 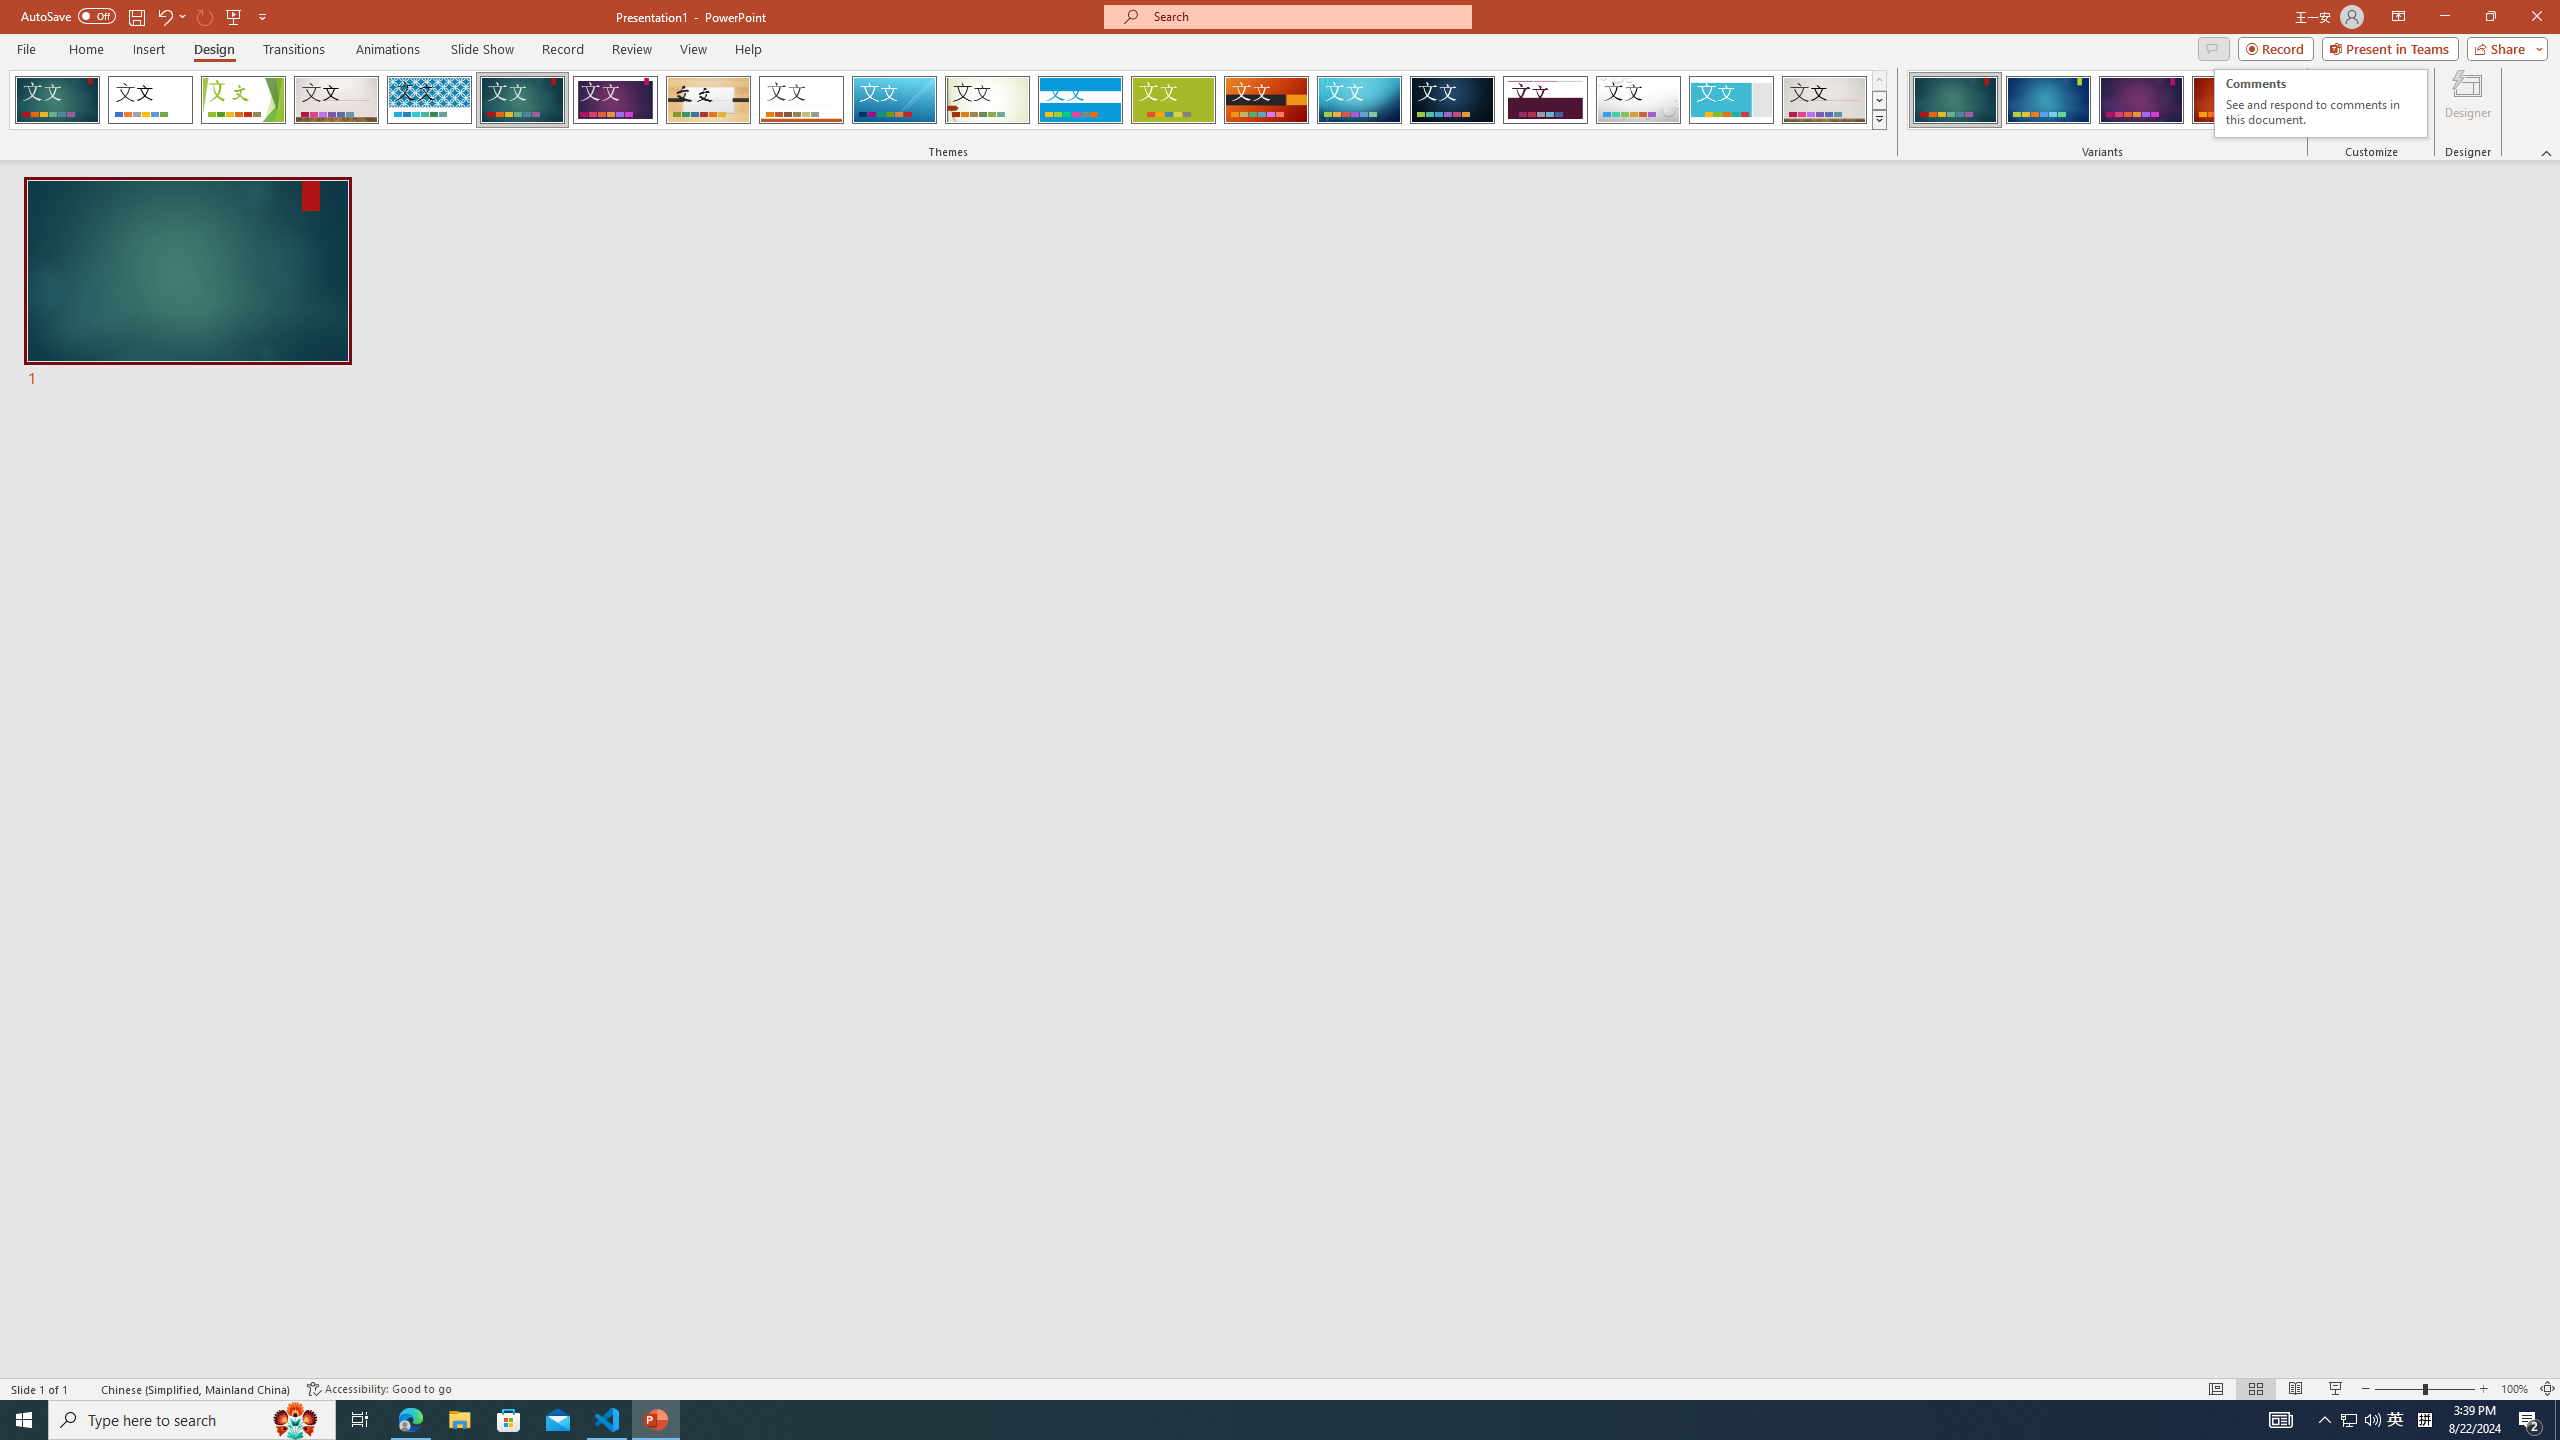 I want to click on Variants, so click(x=2288, y=119).